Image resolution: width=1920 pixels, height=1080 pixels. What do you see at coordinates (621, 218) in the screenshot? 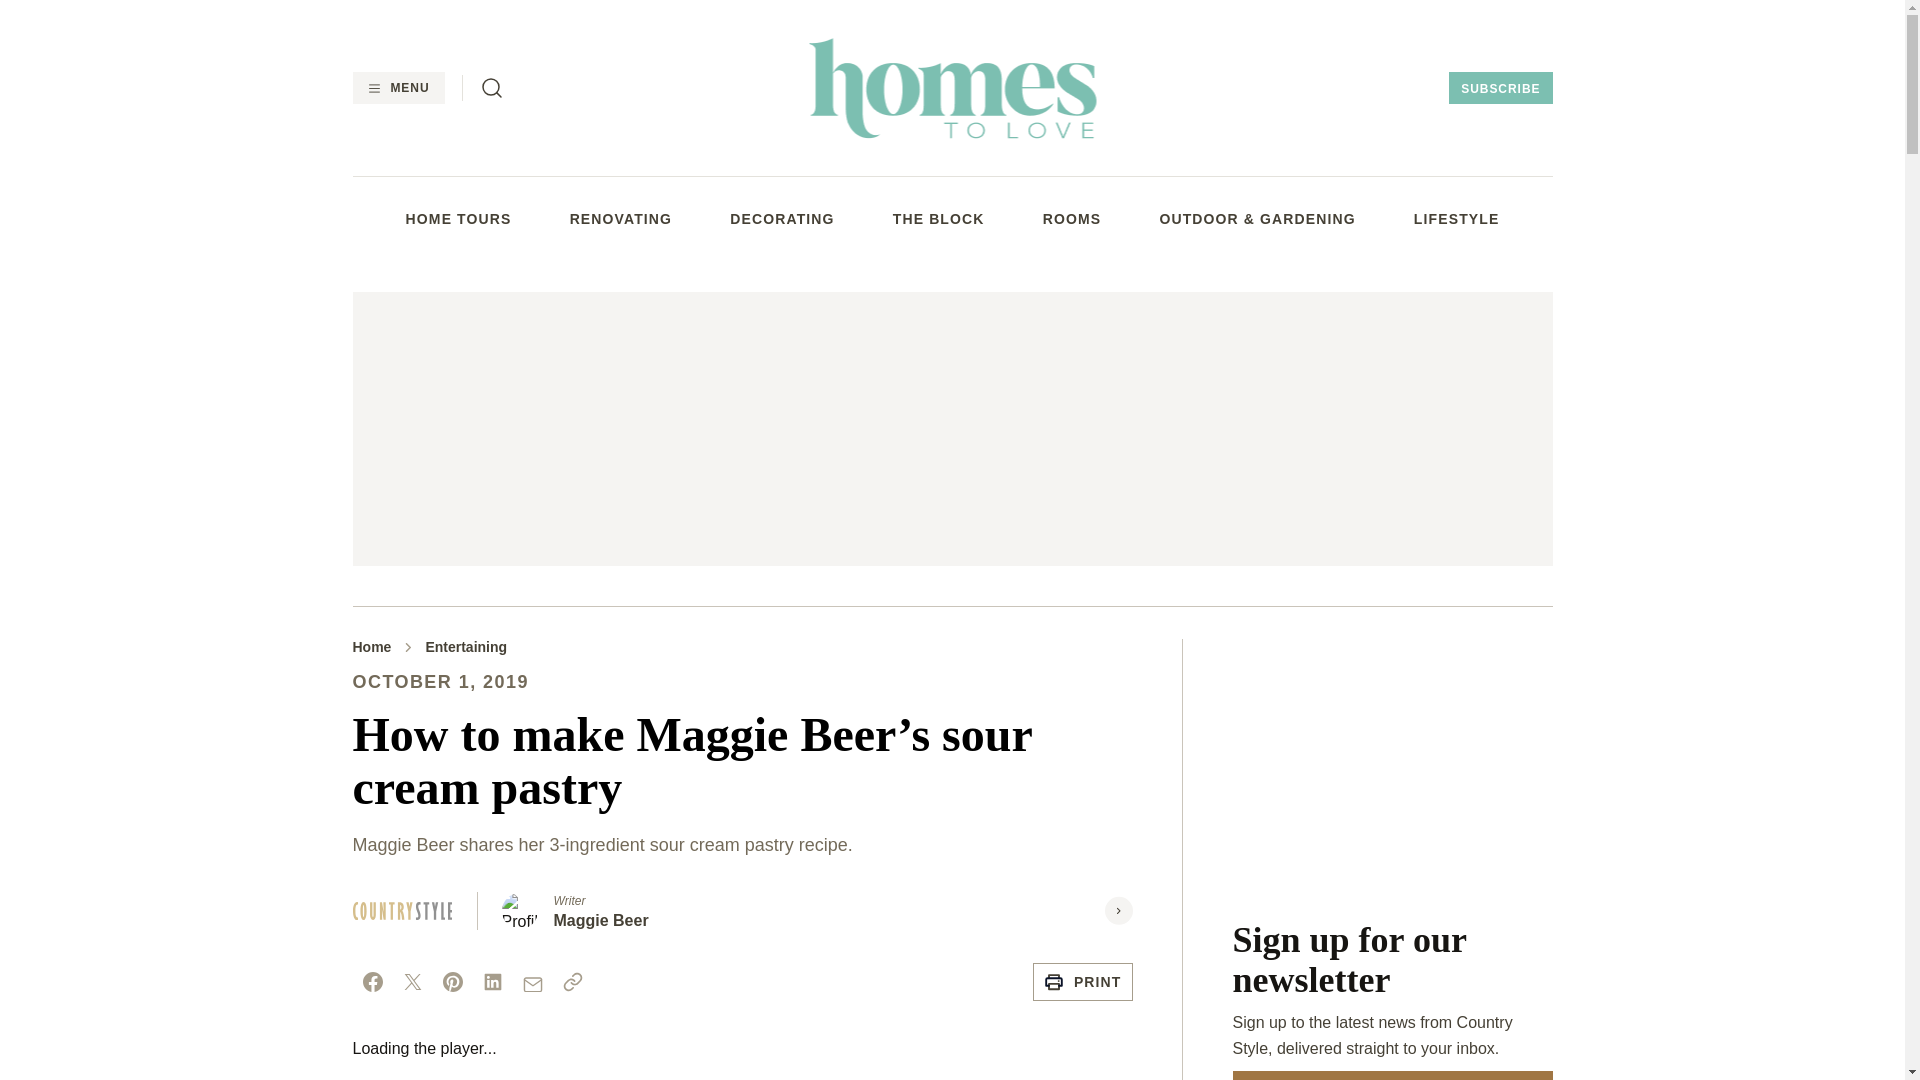
I see `RENOVATING` at bounding box center [621, 218].